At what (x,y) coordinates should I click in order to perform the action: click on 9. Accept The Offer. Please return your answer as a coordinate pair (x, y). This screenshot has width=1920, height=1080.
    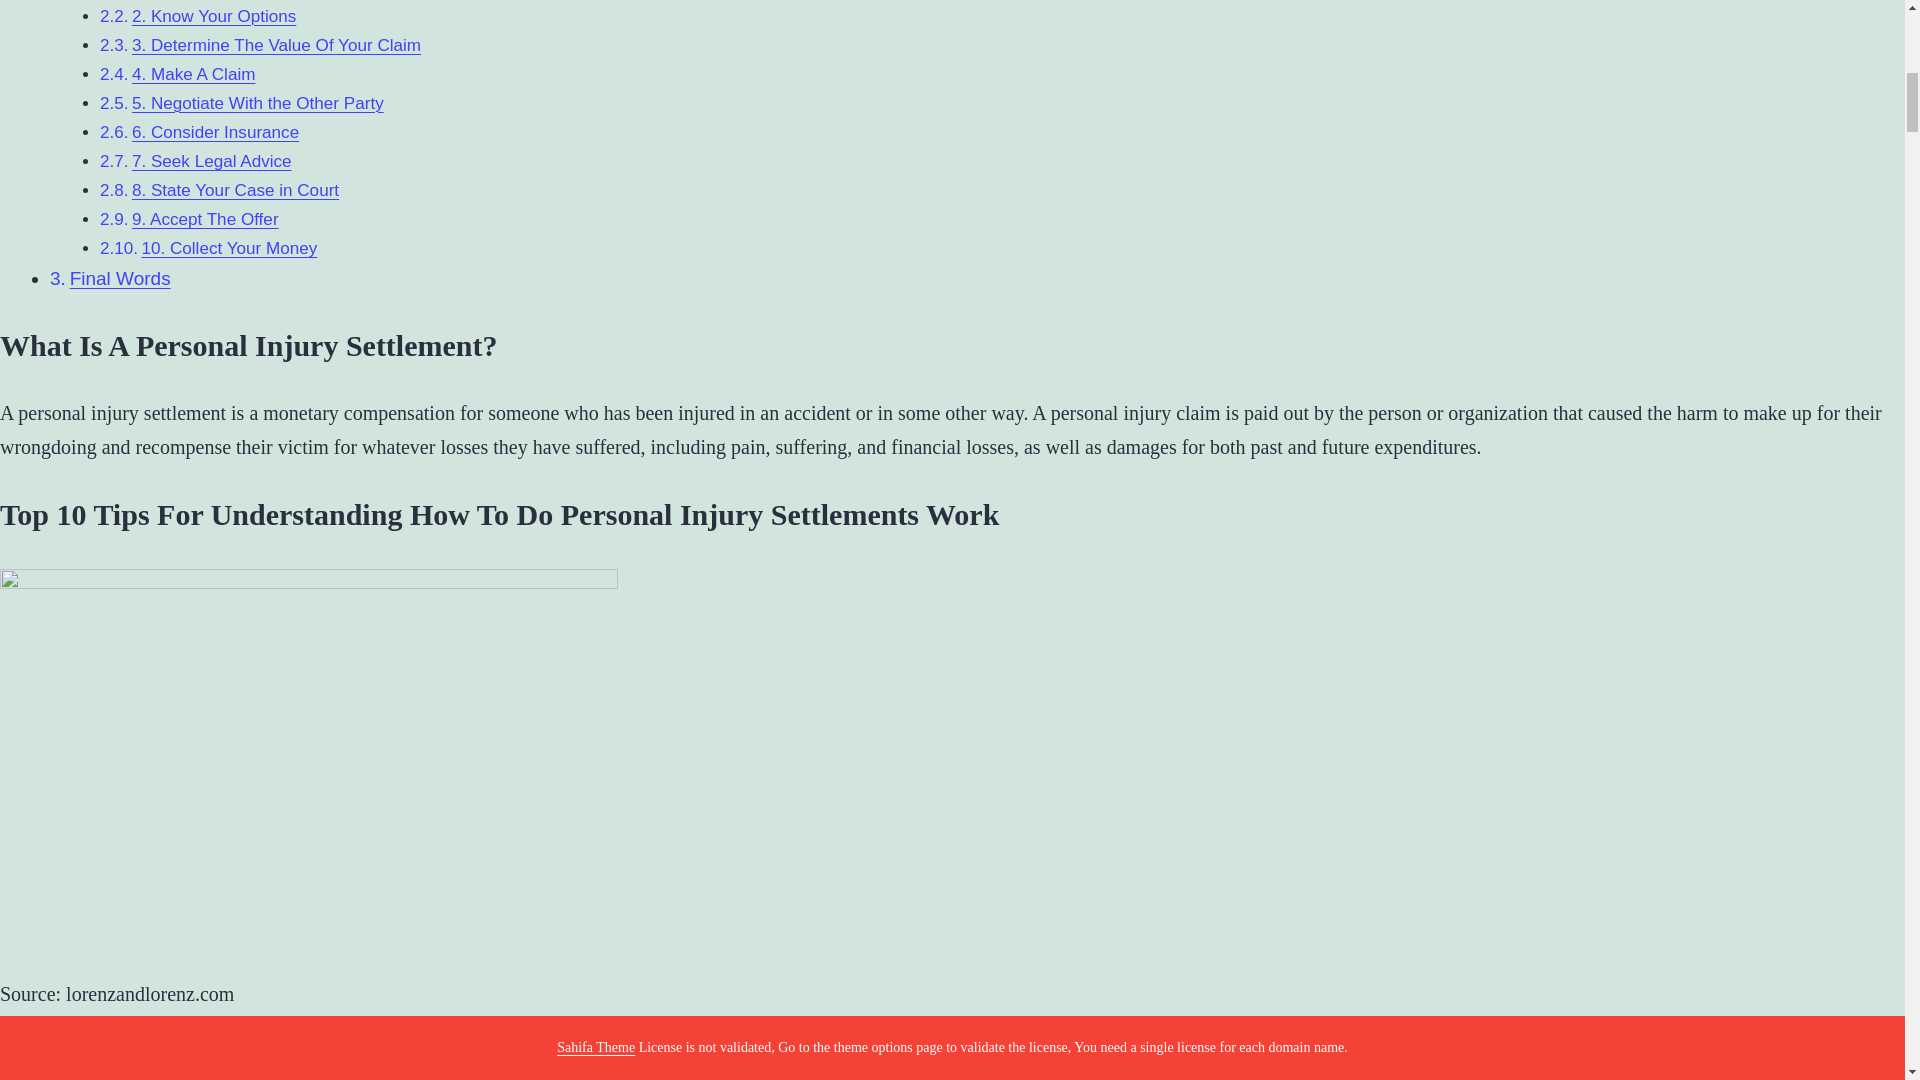
    Looking at the image, I should click on (205, 218).